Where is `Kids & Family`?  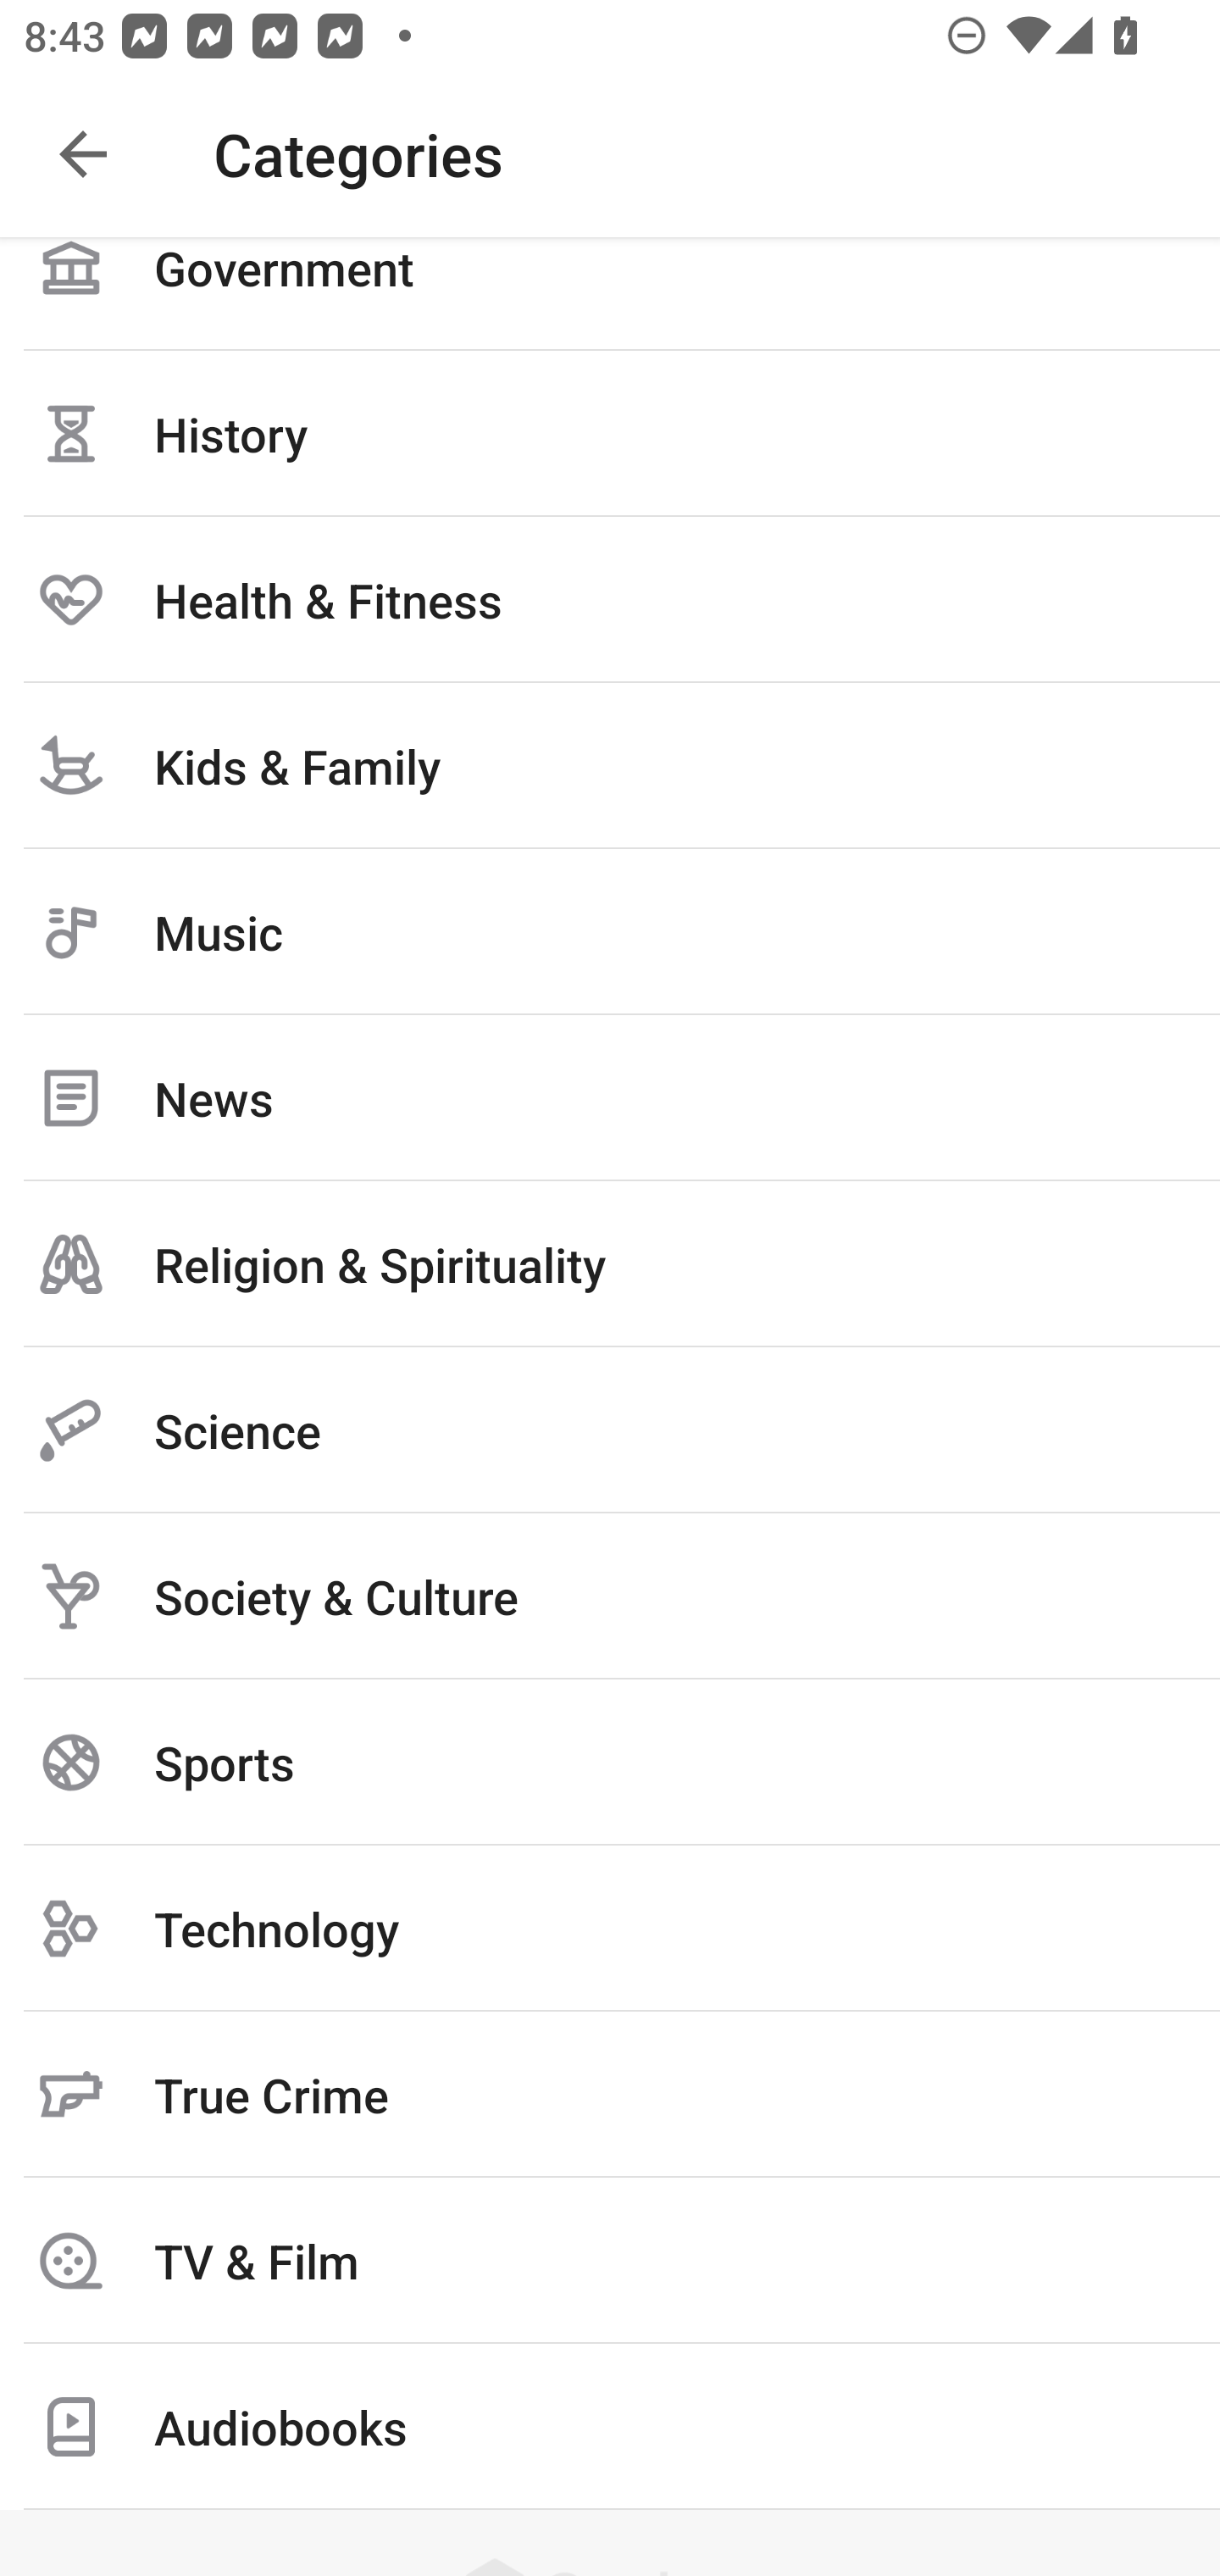 Kids & Family is located at coordinates (610, 766).